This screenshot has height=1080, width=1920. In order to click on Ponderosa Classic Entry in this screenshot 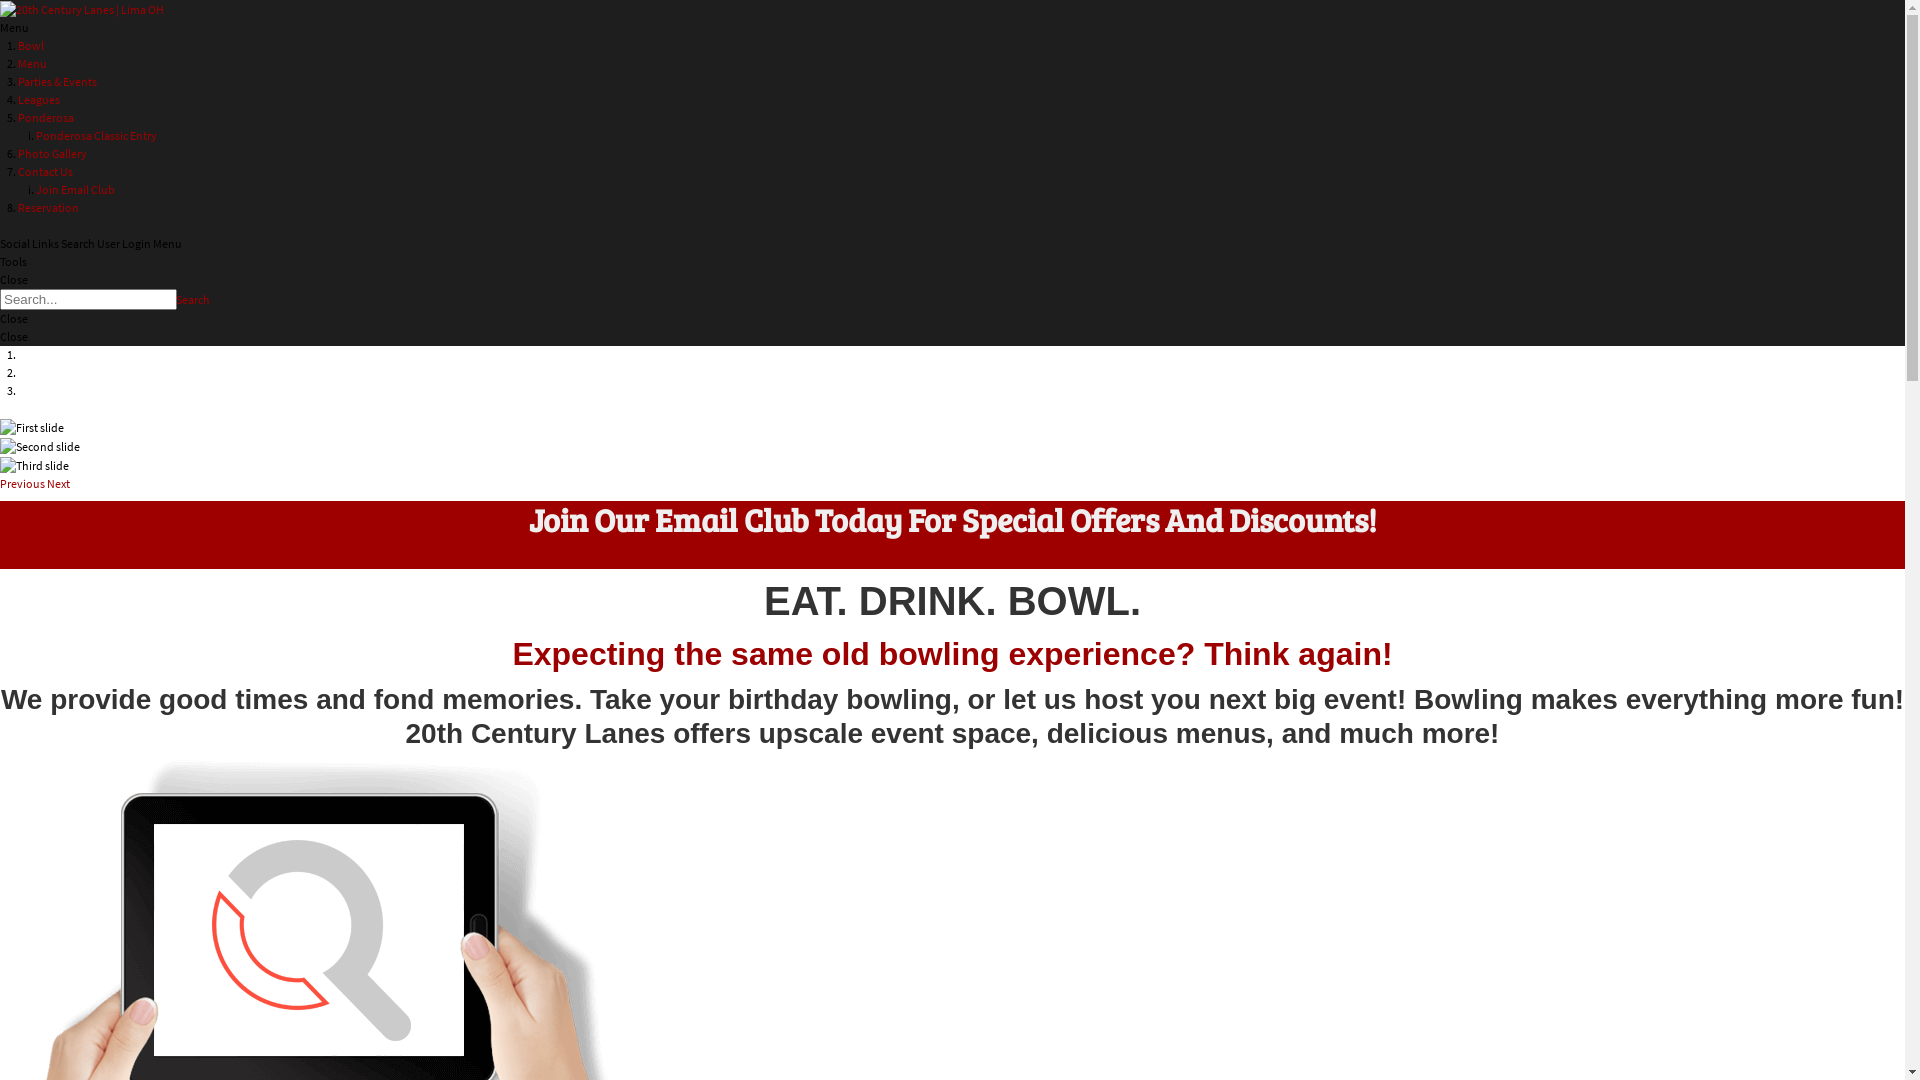, I will do `click(96, 136)`.